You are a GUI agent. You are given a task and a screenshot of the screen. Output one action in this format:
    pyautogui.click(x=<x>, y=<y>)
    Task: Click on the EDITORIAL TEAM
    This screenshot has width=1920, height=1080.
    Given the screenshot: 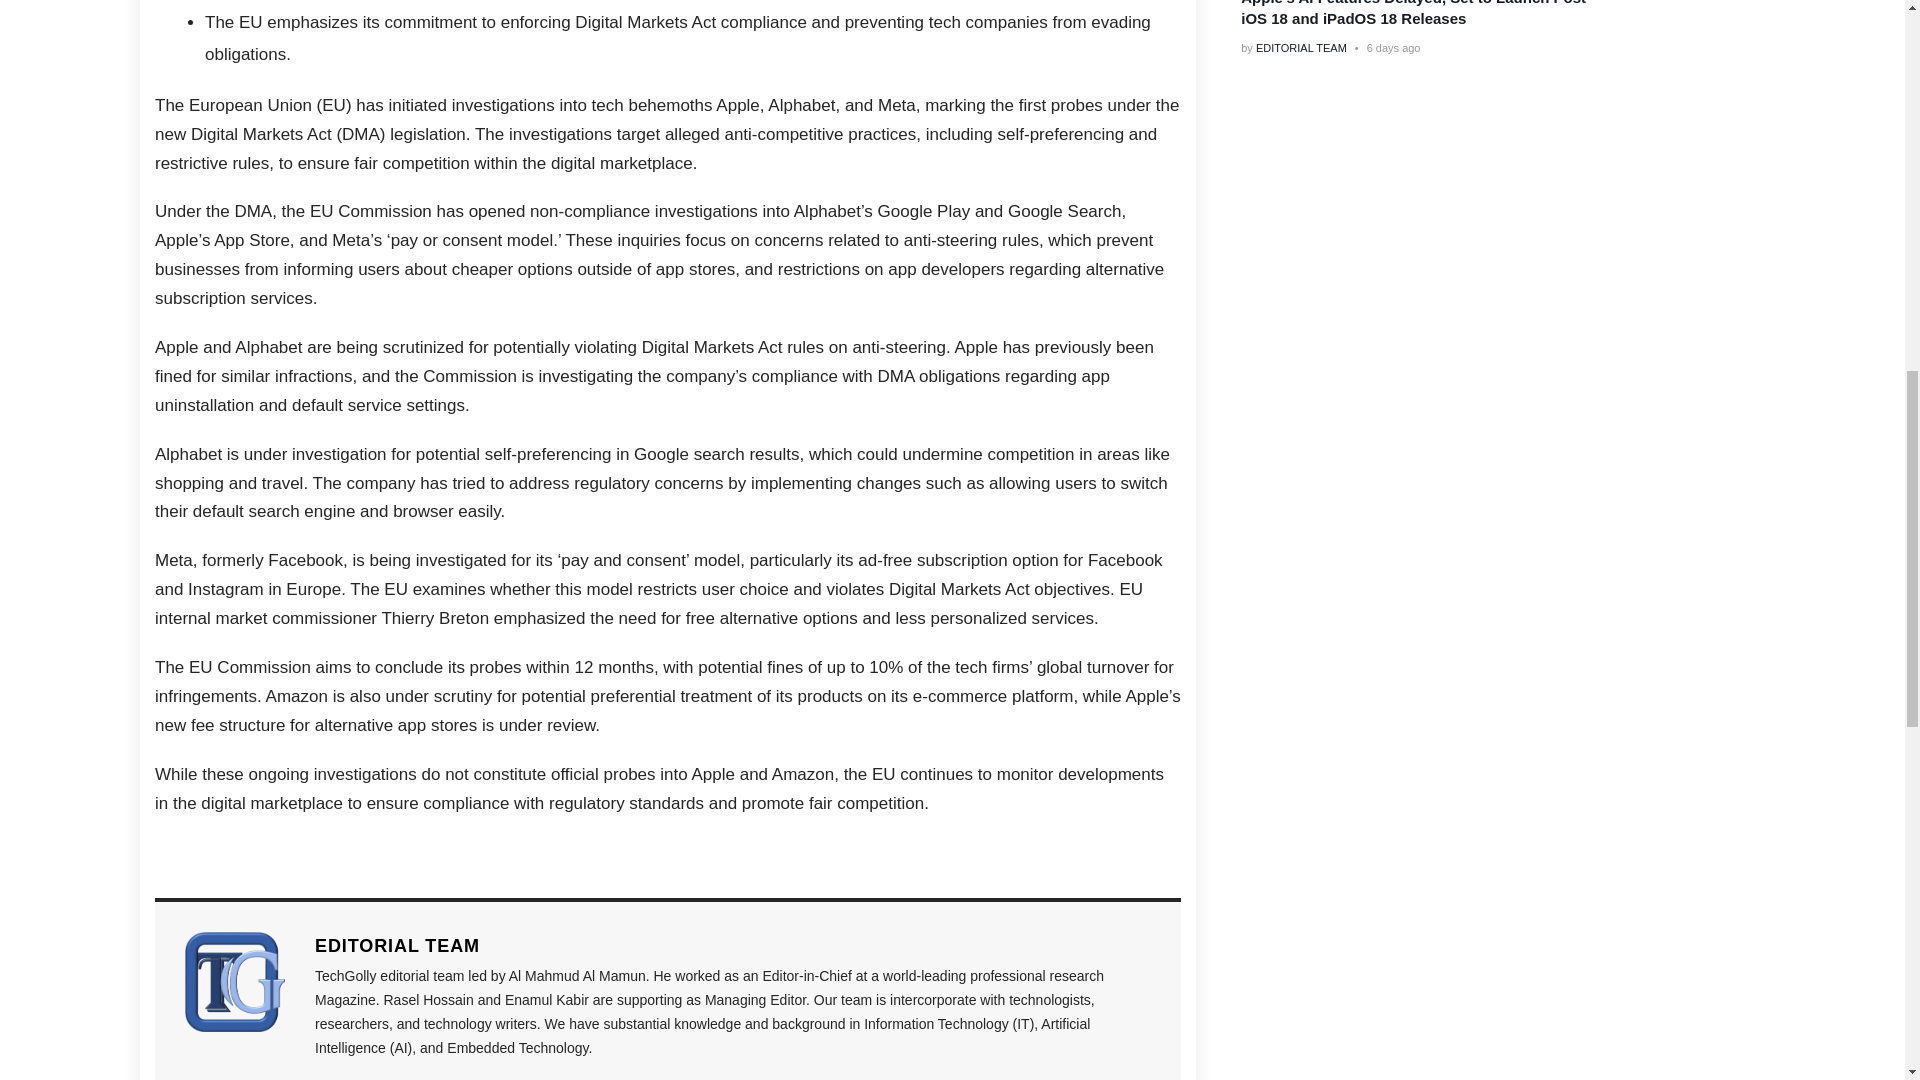 What is the action you would take?
    pyautogui.click(x=732, y=946)
    